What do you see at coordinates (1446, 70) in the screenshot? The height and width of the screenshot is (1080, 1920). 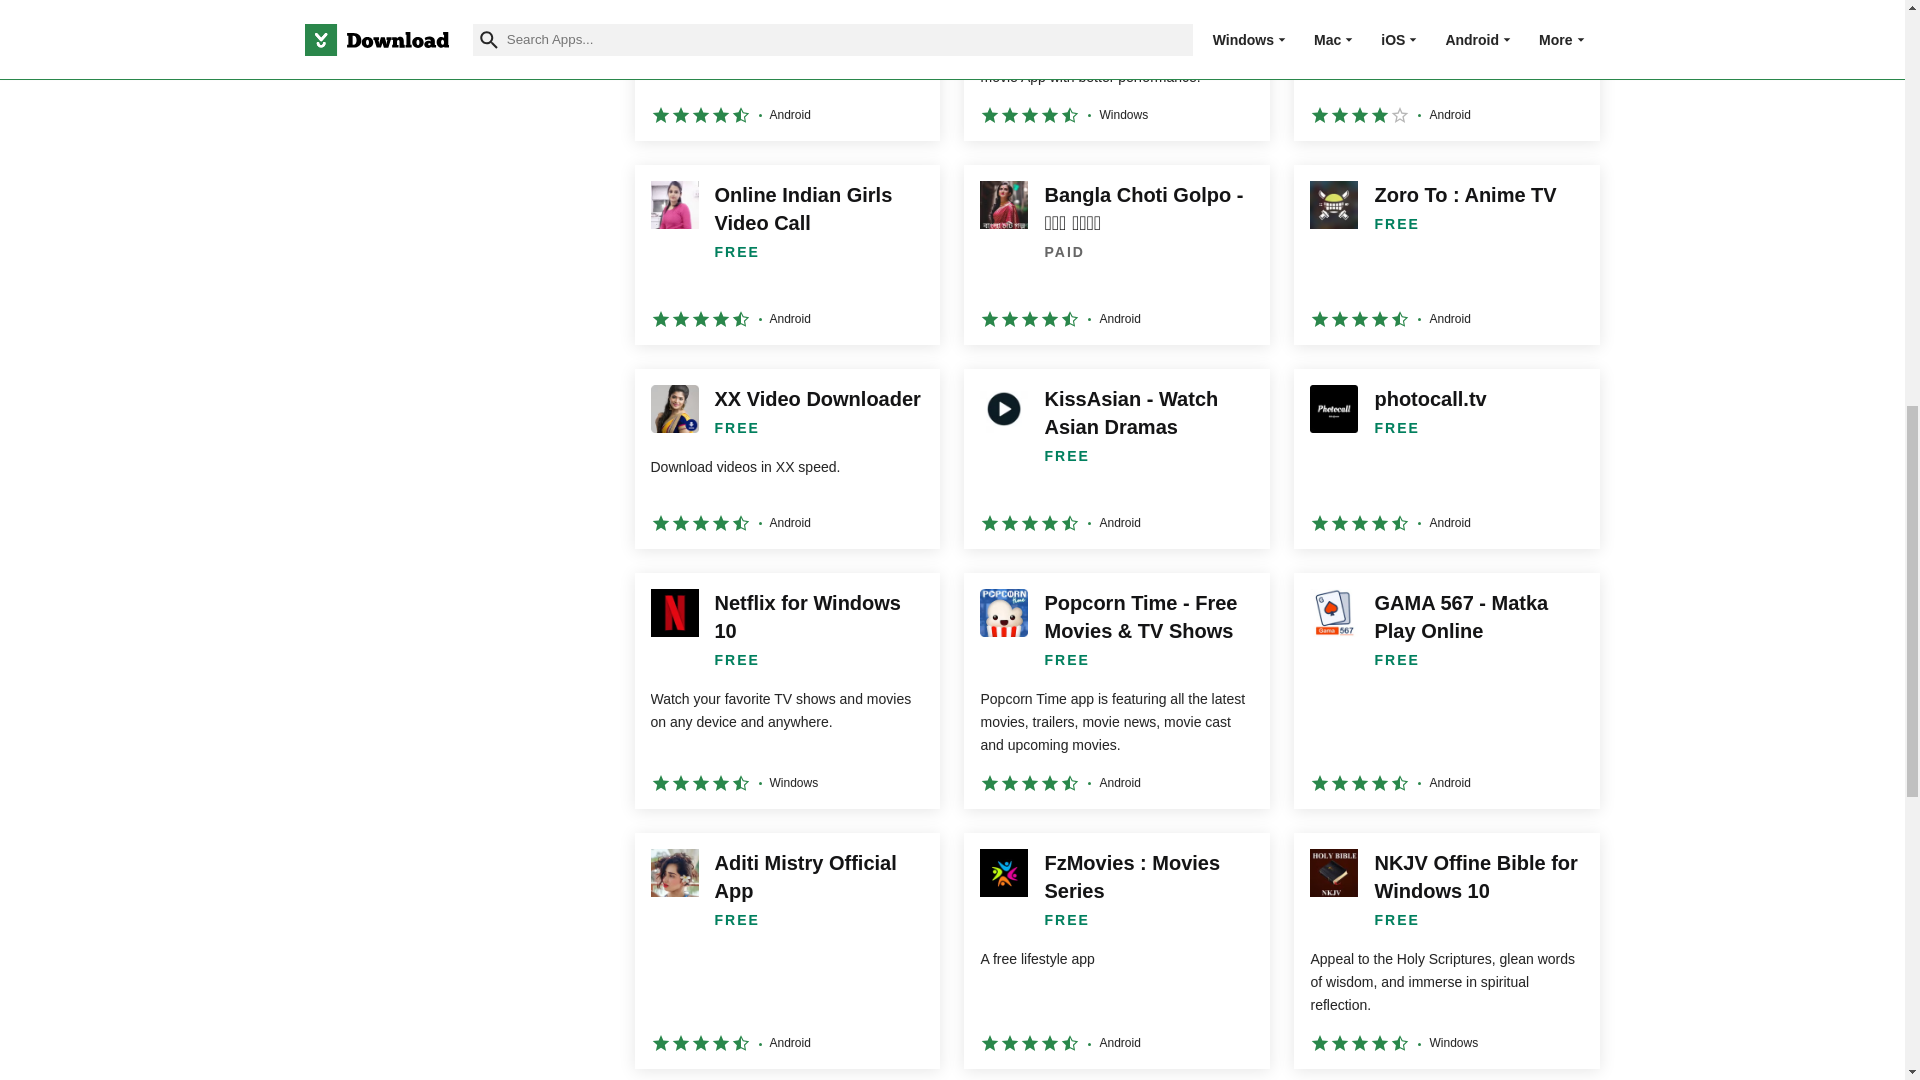 I see `DazcFutbolTv` at bounding box center [1446, 70].